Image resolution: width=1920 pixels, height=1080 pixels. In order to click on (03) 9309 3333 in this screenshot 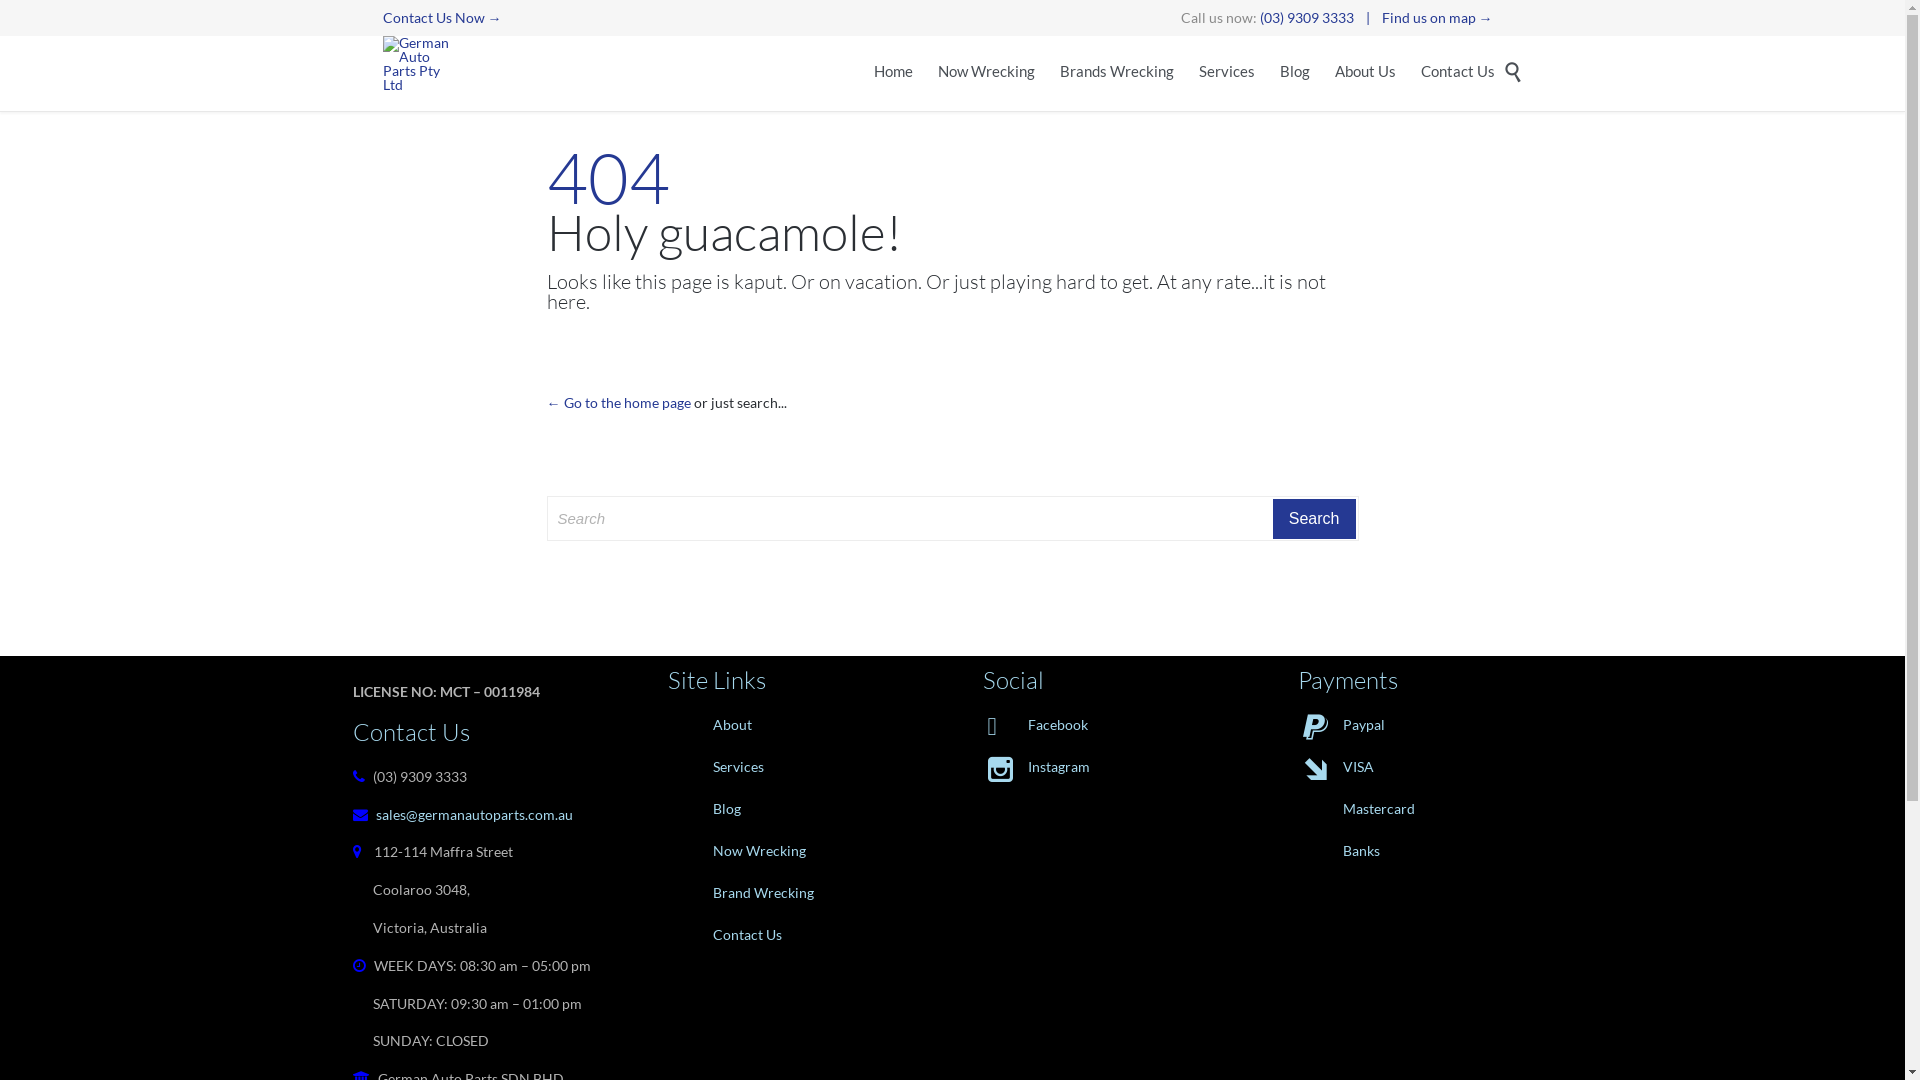, I will do `click(1307, 18)`.